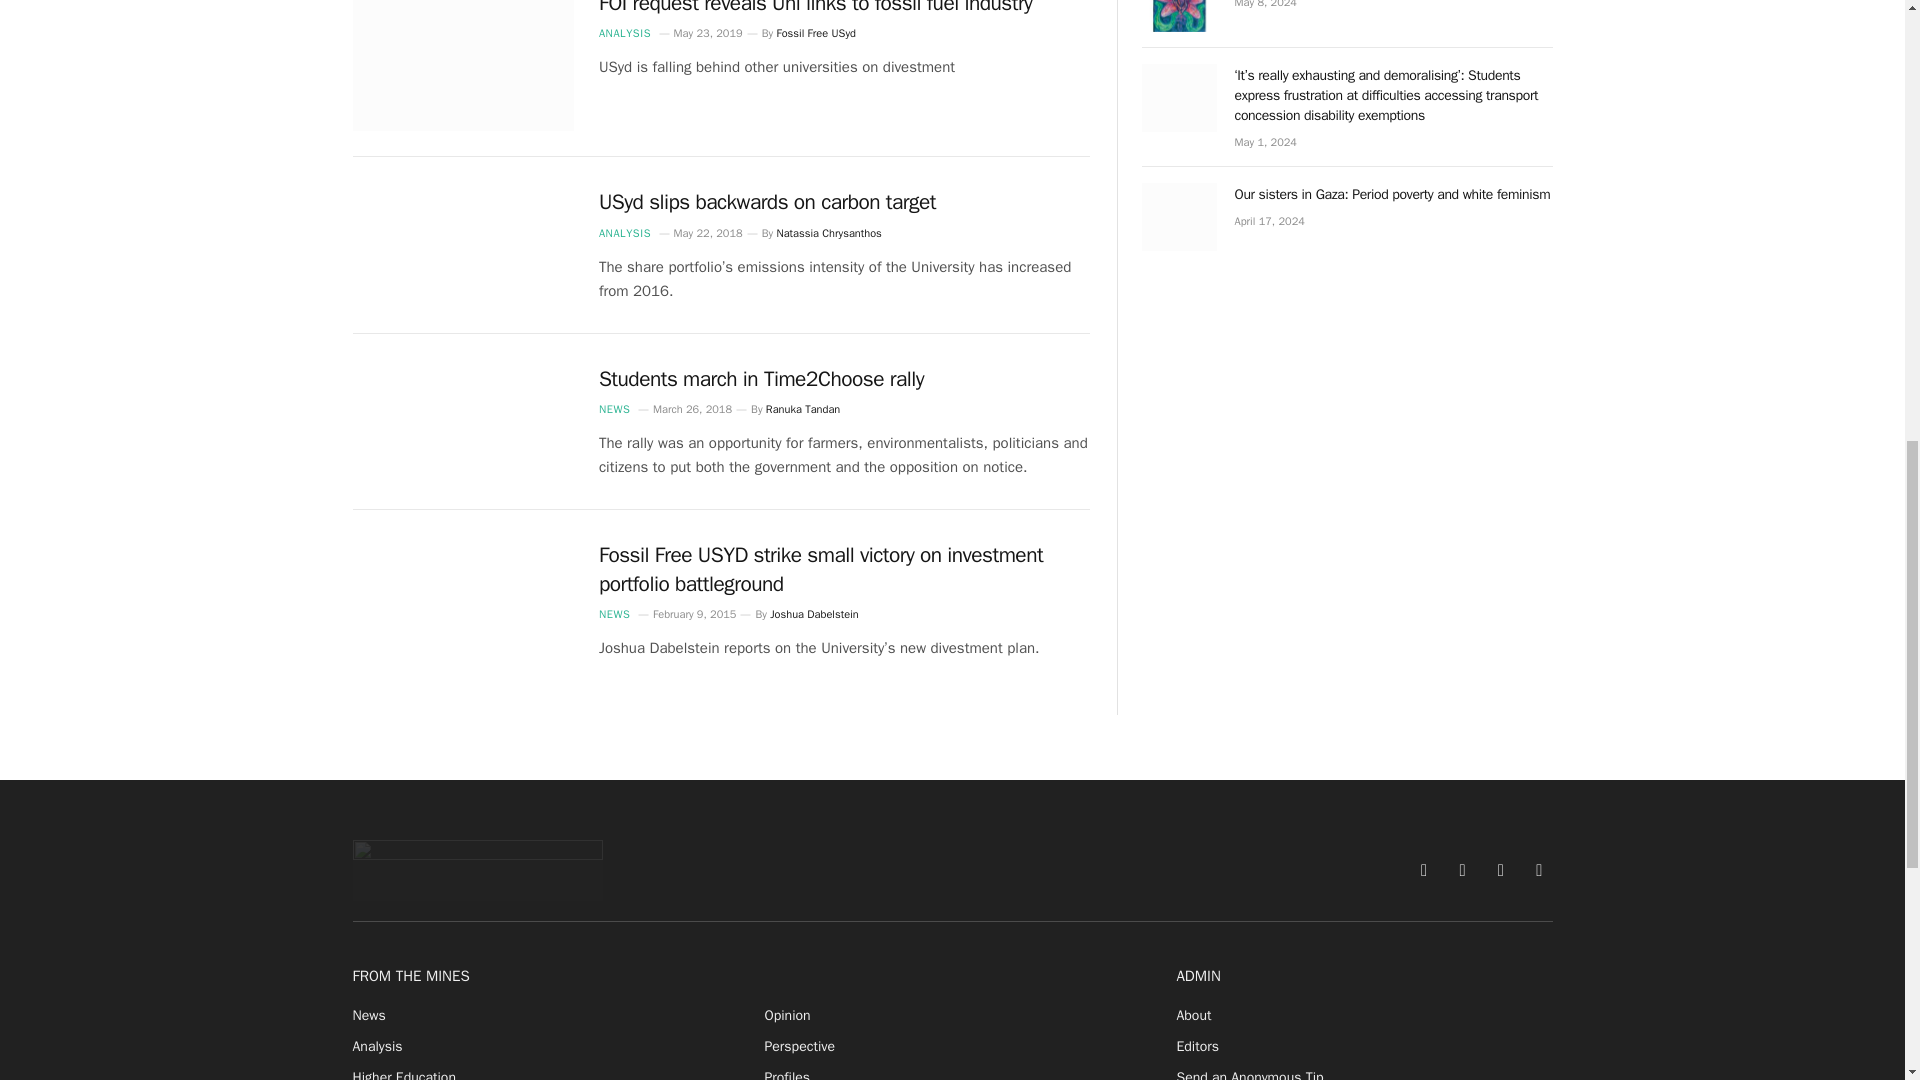 The width and height of the screenshot is (1920, 1080). What do you see at coordinates (828, 232) in the screenshot?
I see `Posts by Natassia Chrysanthos` at bounding box center [828, 232].